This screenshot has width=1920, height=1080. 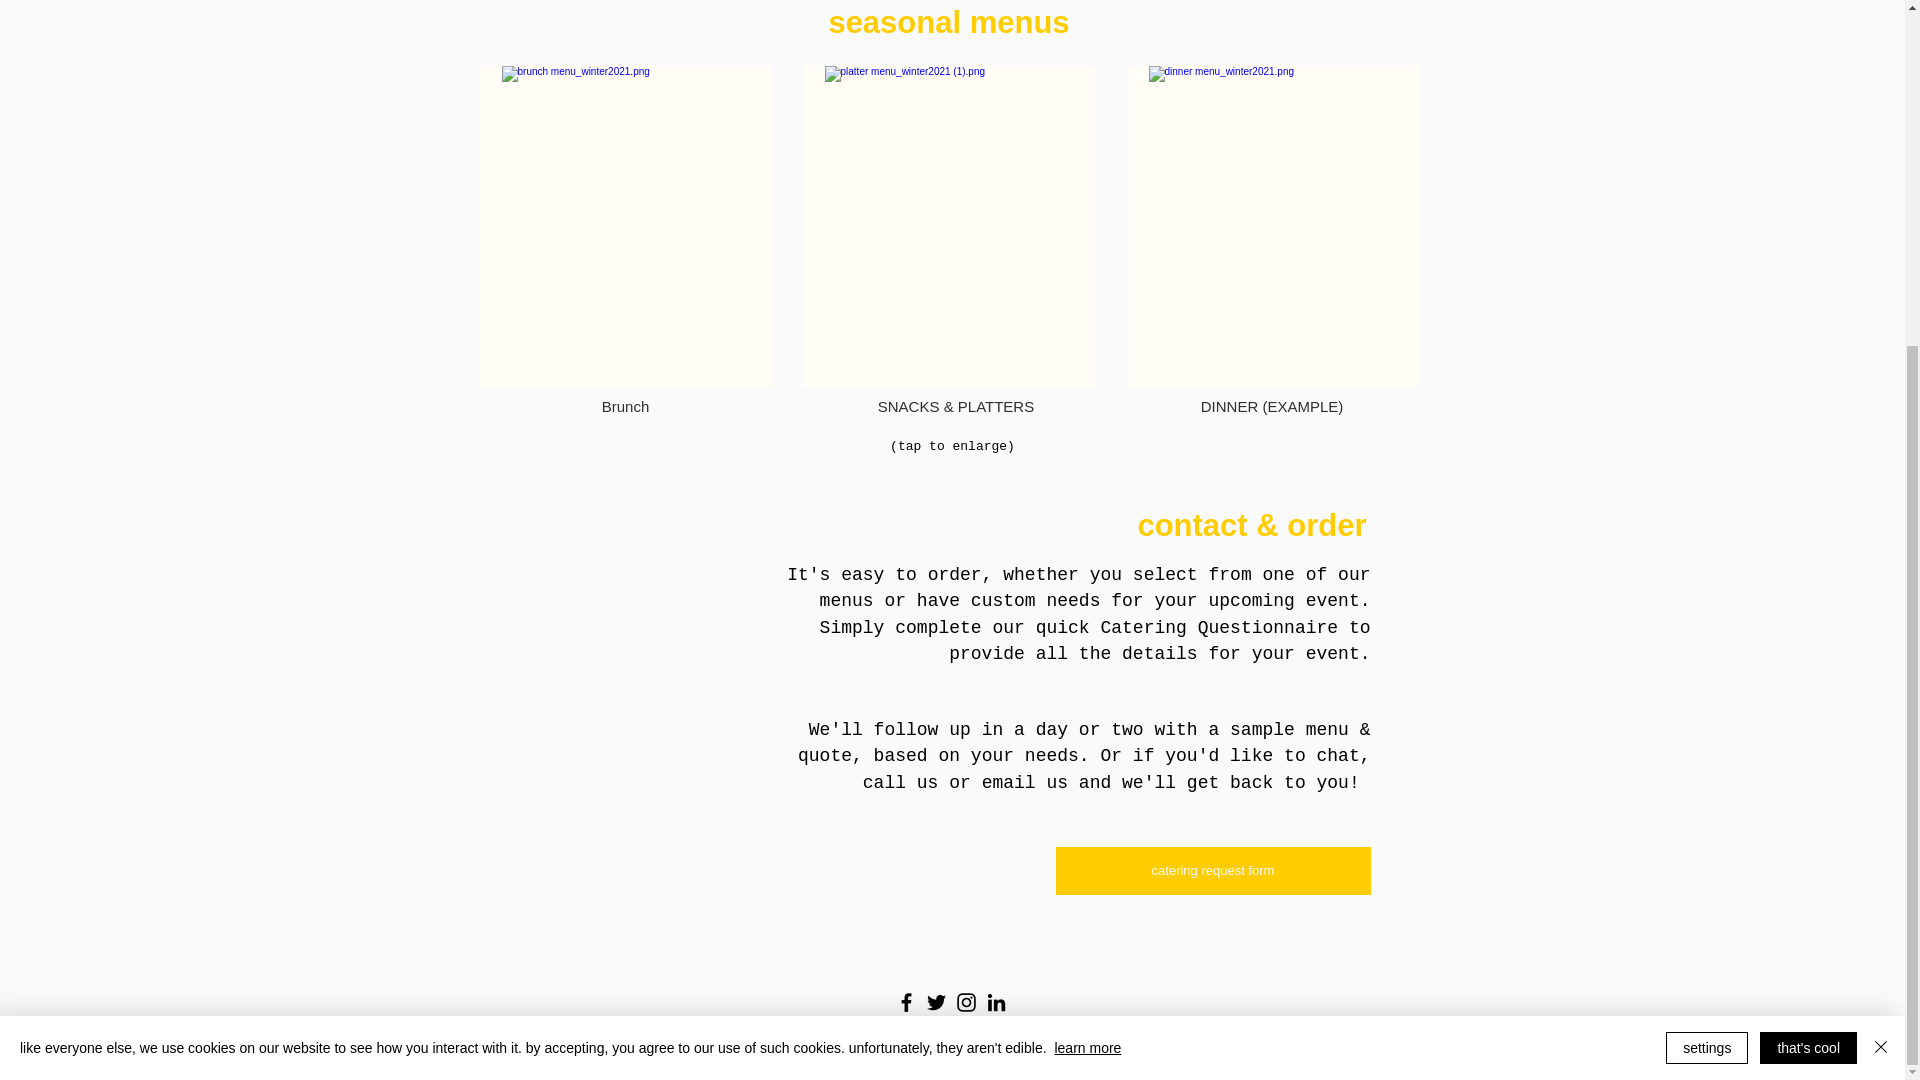 What do you see at coordinates (1706, 549) in the screenshot?
I see `settings` at bounding box center [1706, 549].